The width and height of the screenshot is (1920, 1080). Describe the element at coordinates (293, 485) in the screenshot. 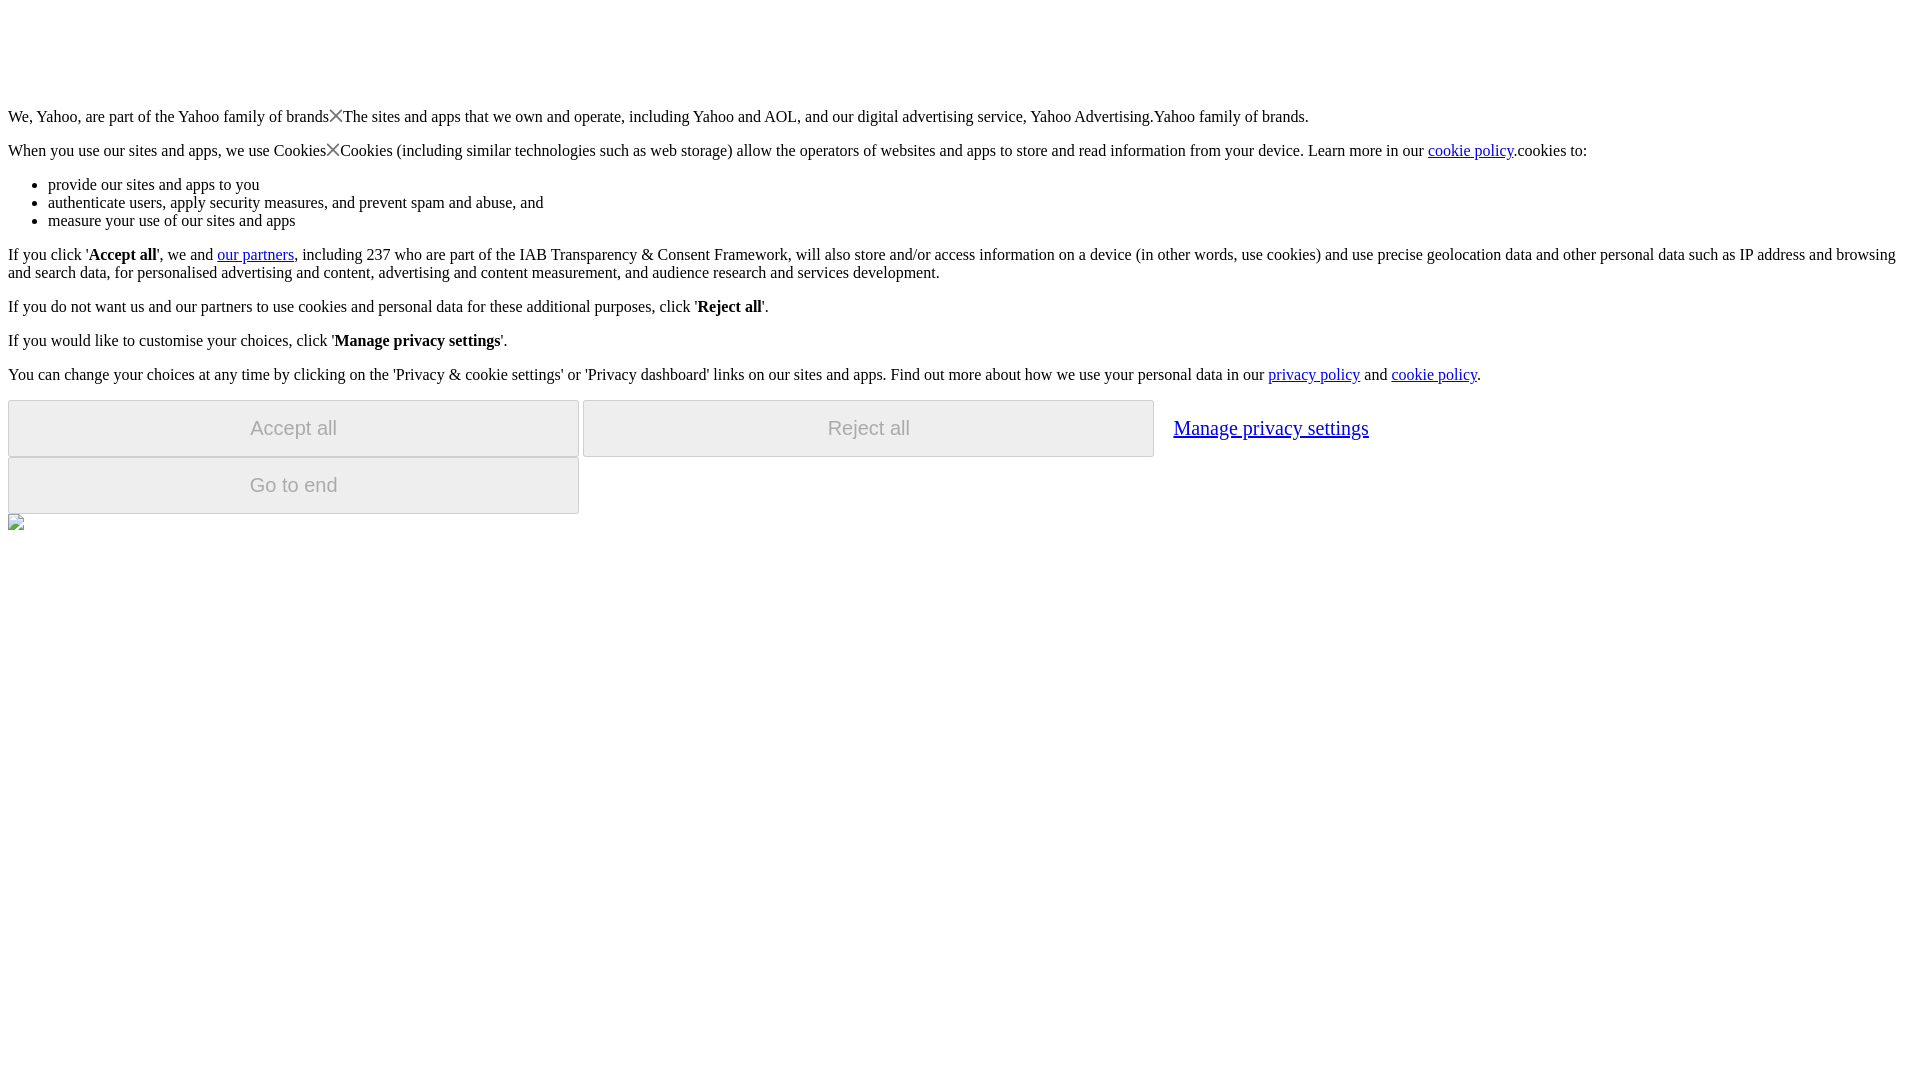

I see `Go to end` at that location.